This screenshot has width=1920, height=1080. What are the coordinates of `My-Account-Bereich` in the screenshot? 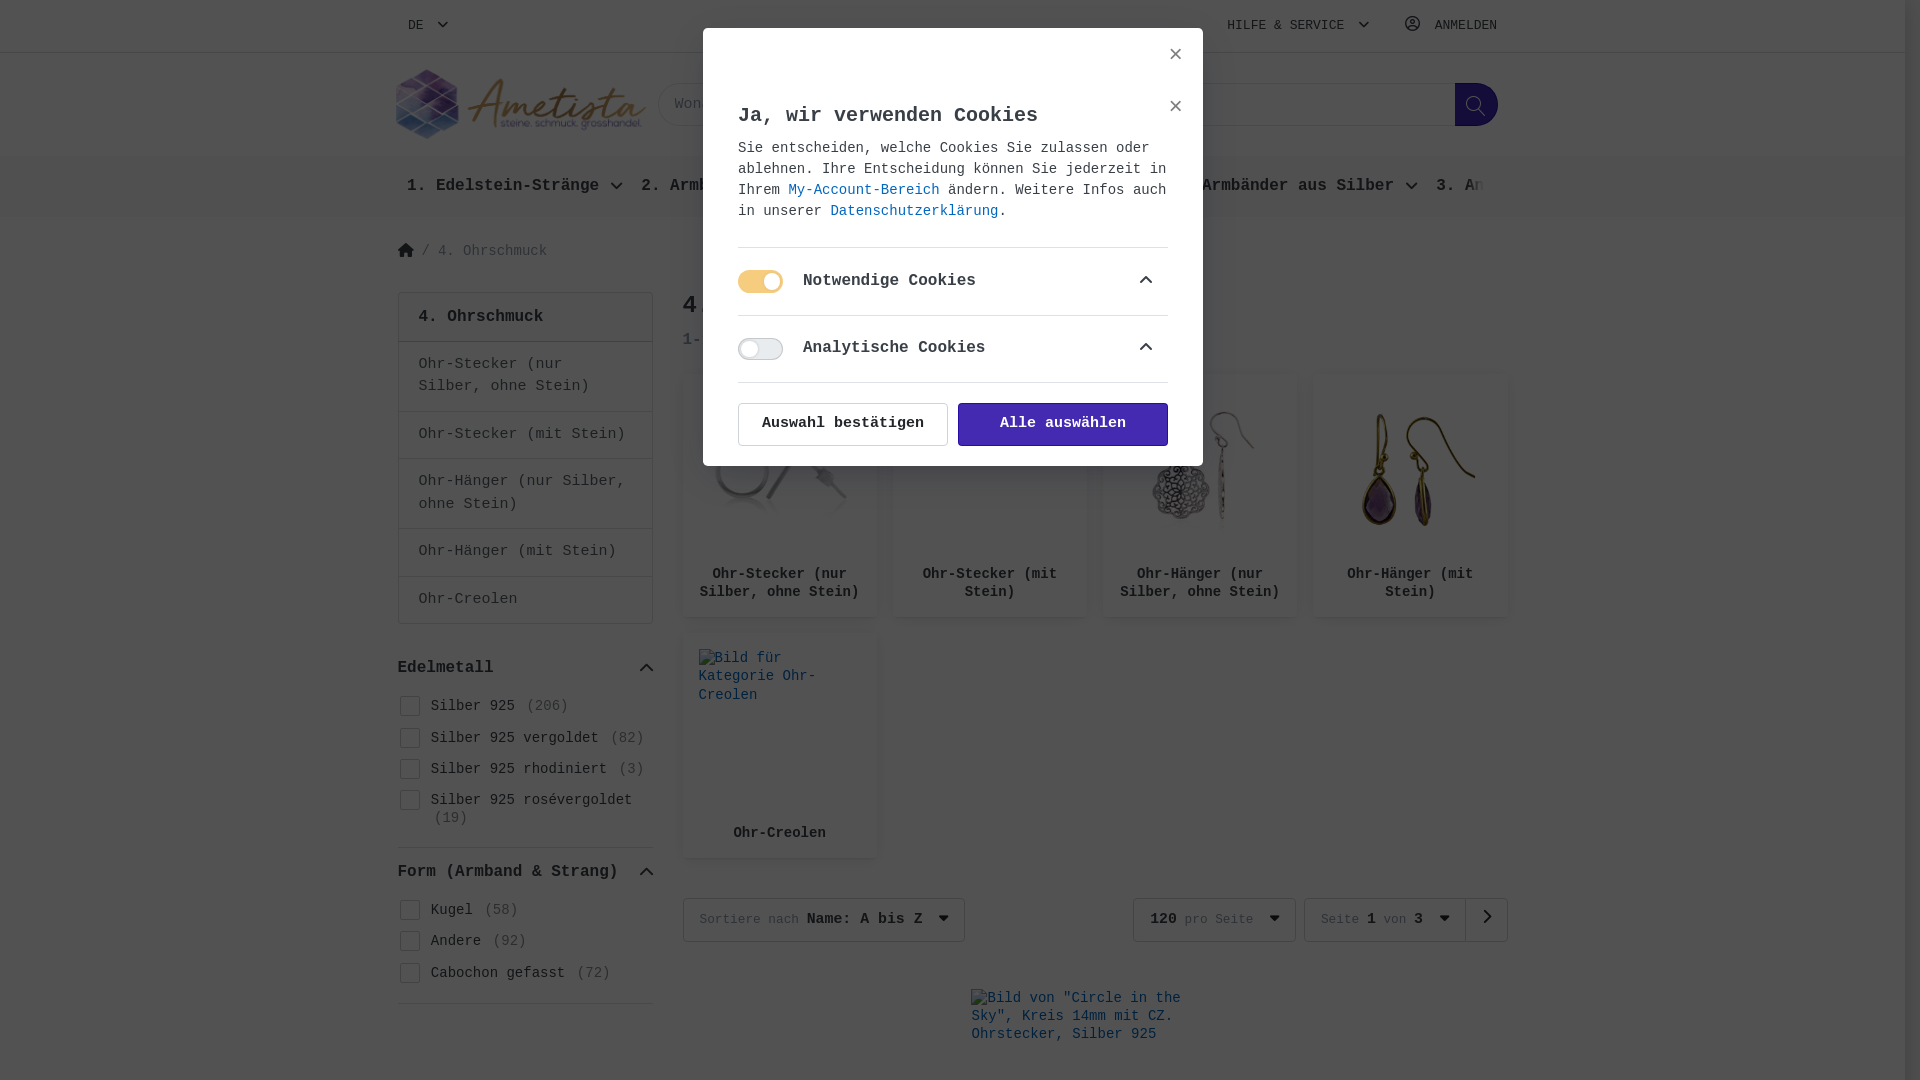 It's located at (864, 190).